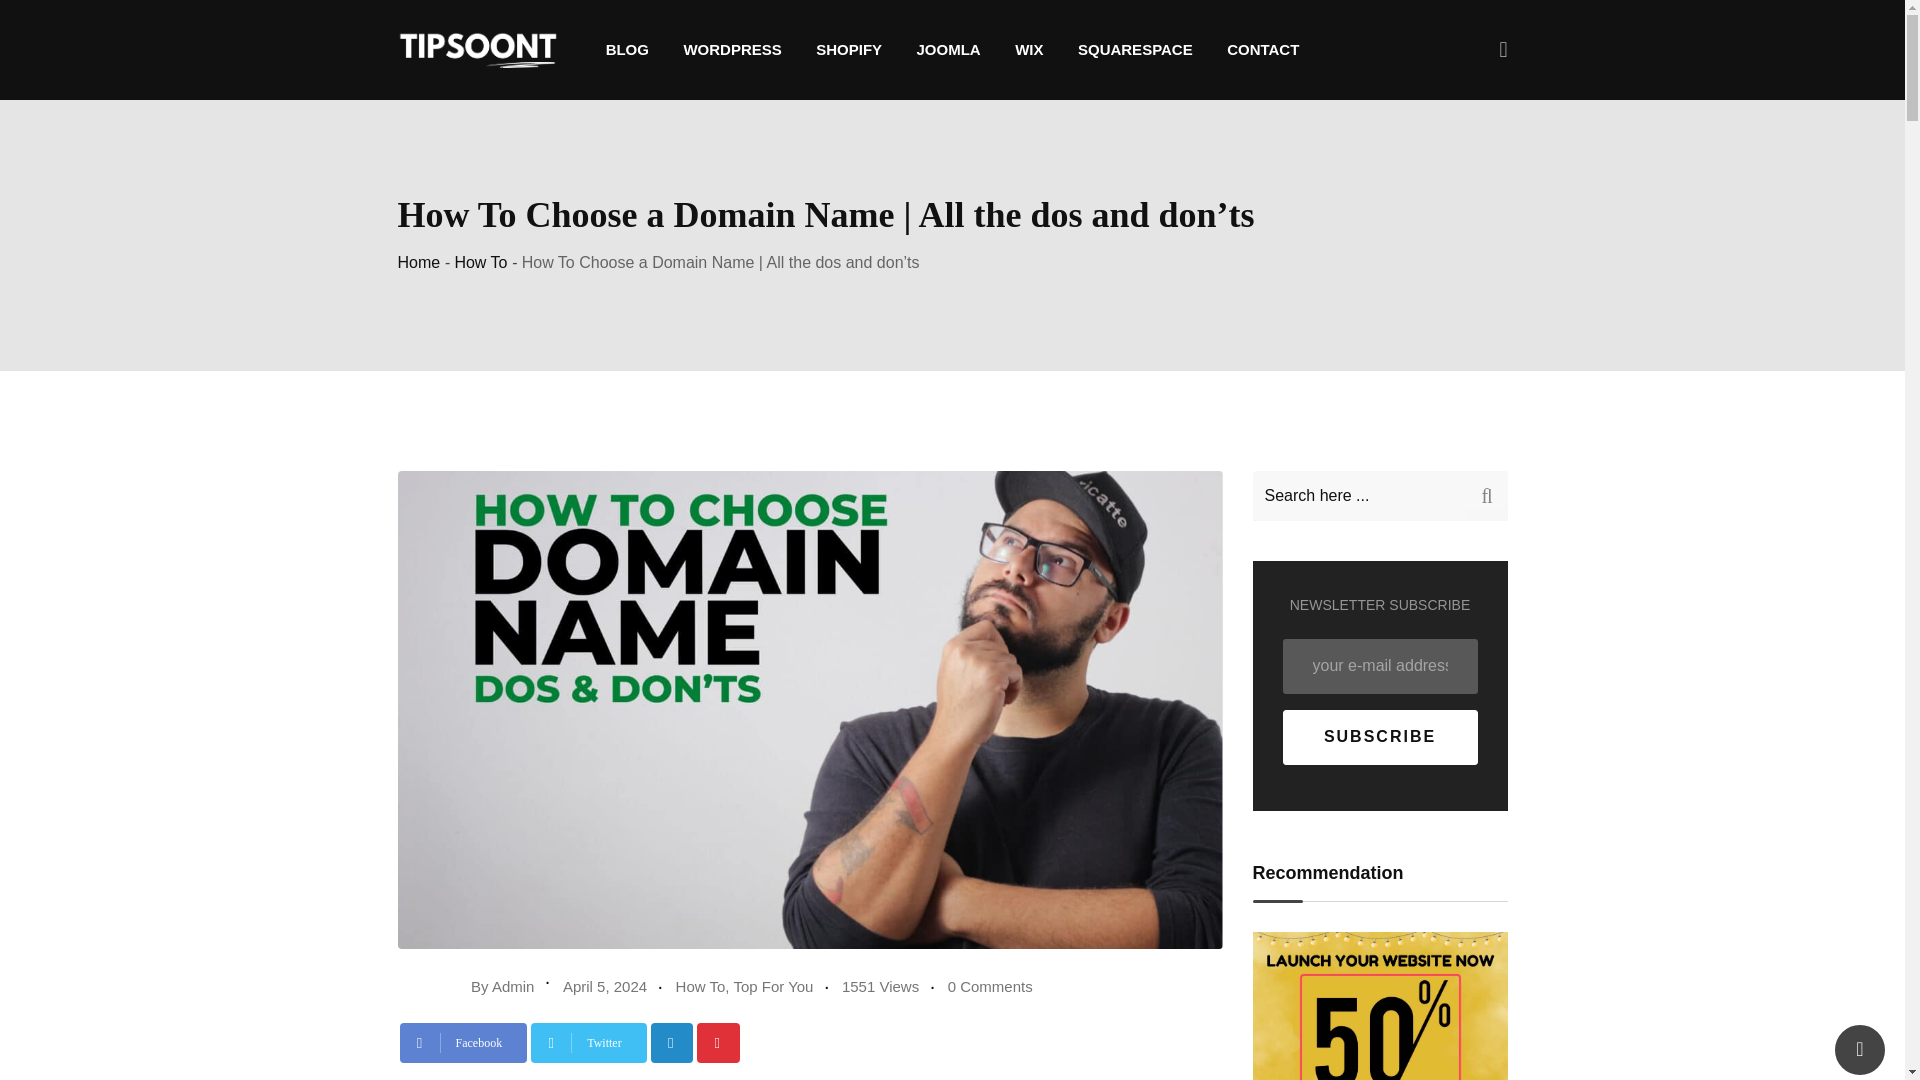 The image size is (1920, 1080). What do you see at coordinates (732, 49) in the screenshot?
I see `WORDPRESS` at bounding box center [732, 49].